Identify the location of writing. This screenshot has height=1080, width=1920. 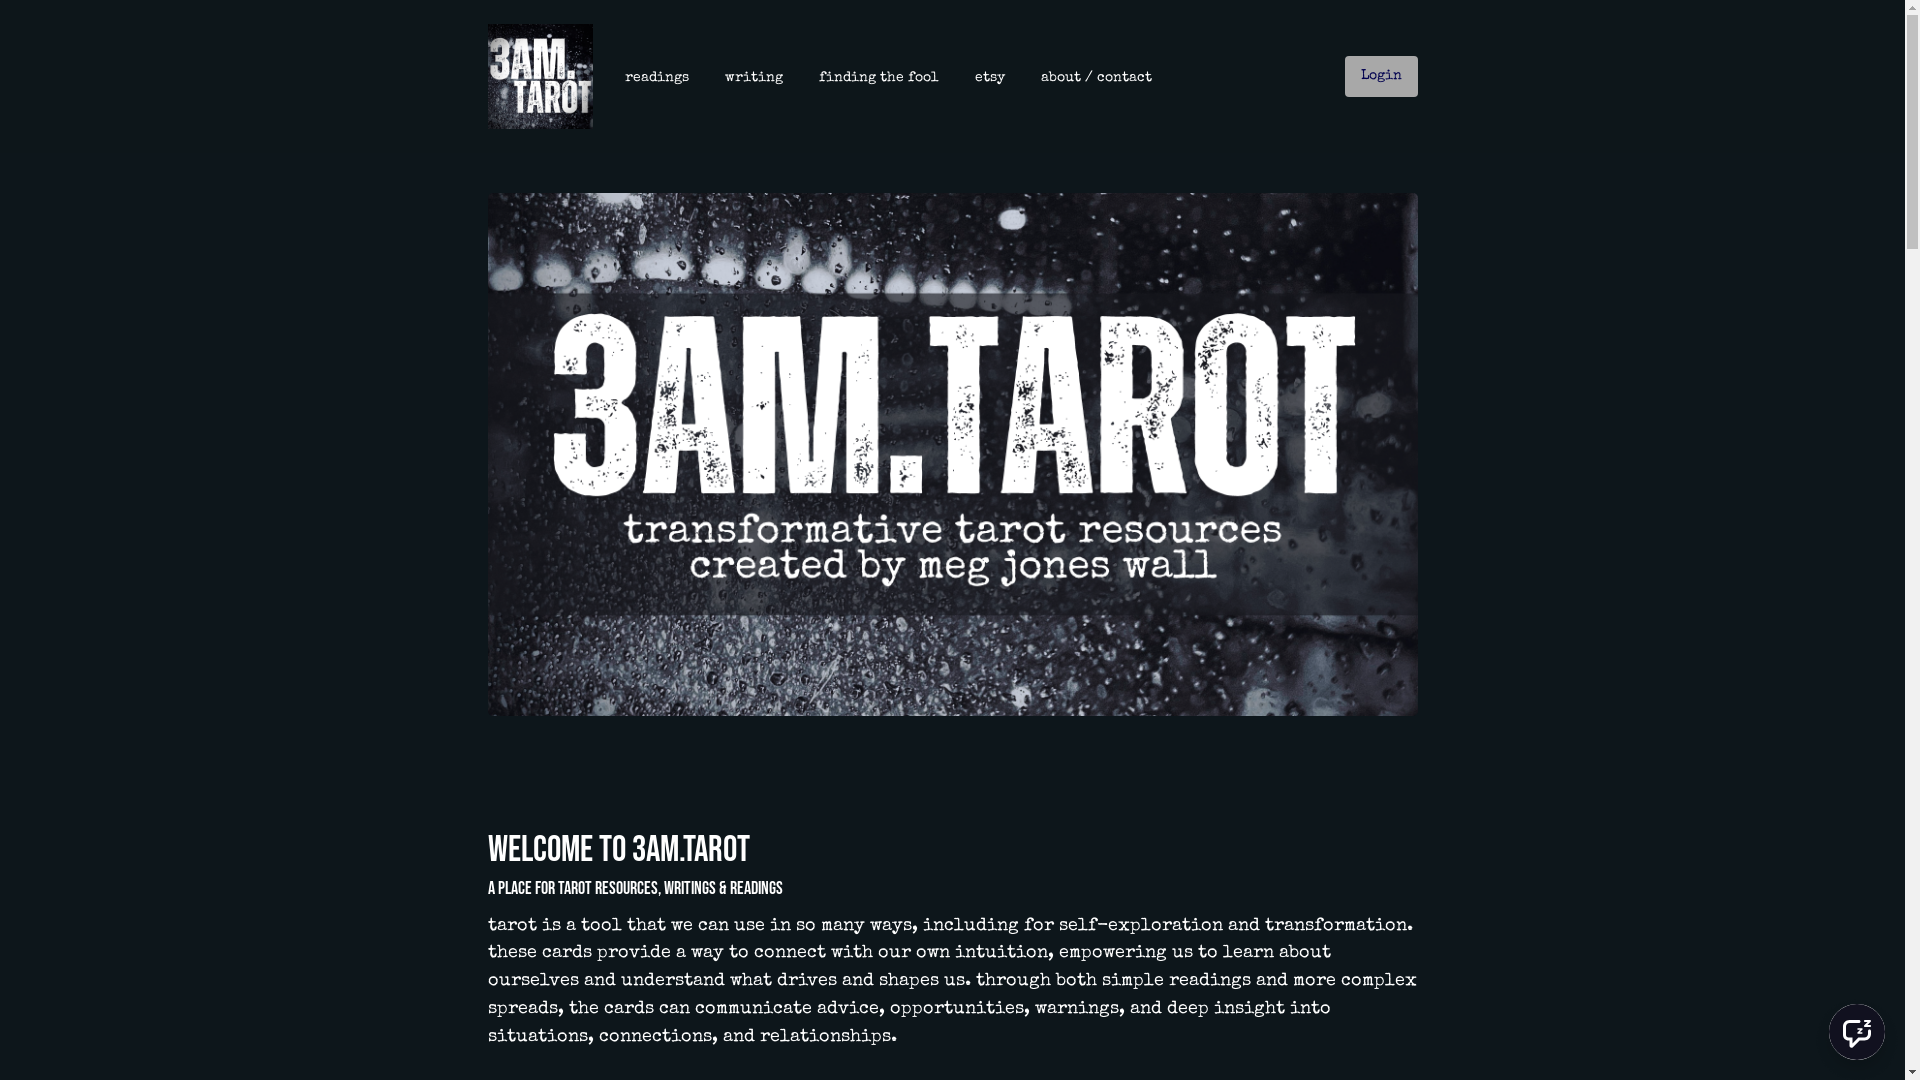
(753, 78).